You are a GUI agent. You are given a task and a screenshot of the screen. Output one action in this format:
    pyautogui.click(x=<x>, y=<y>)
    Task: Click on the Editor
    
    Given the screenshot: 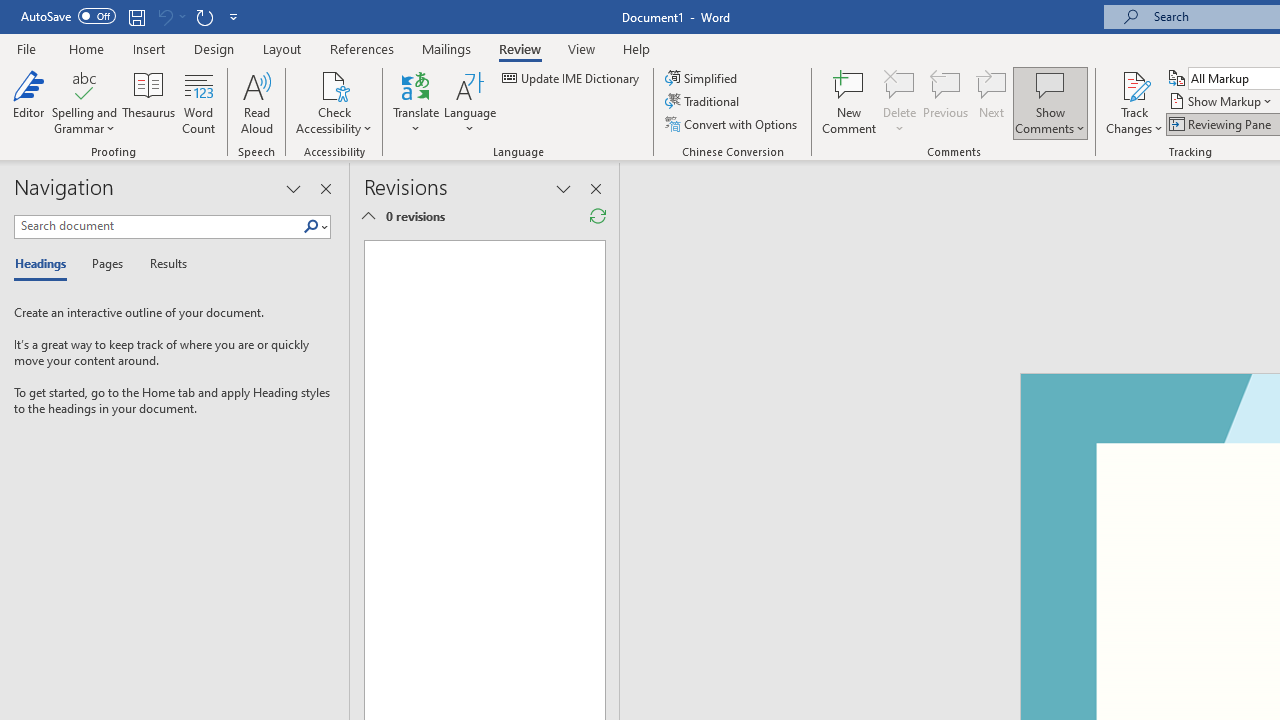 What is the action you would take?
    pyautogui.click(x=28, y=102)
    